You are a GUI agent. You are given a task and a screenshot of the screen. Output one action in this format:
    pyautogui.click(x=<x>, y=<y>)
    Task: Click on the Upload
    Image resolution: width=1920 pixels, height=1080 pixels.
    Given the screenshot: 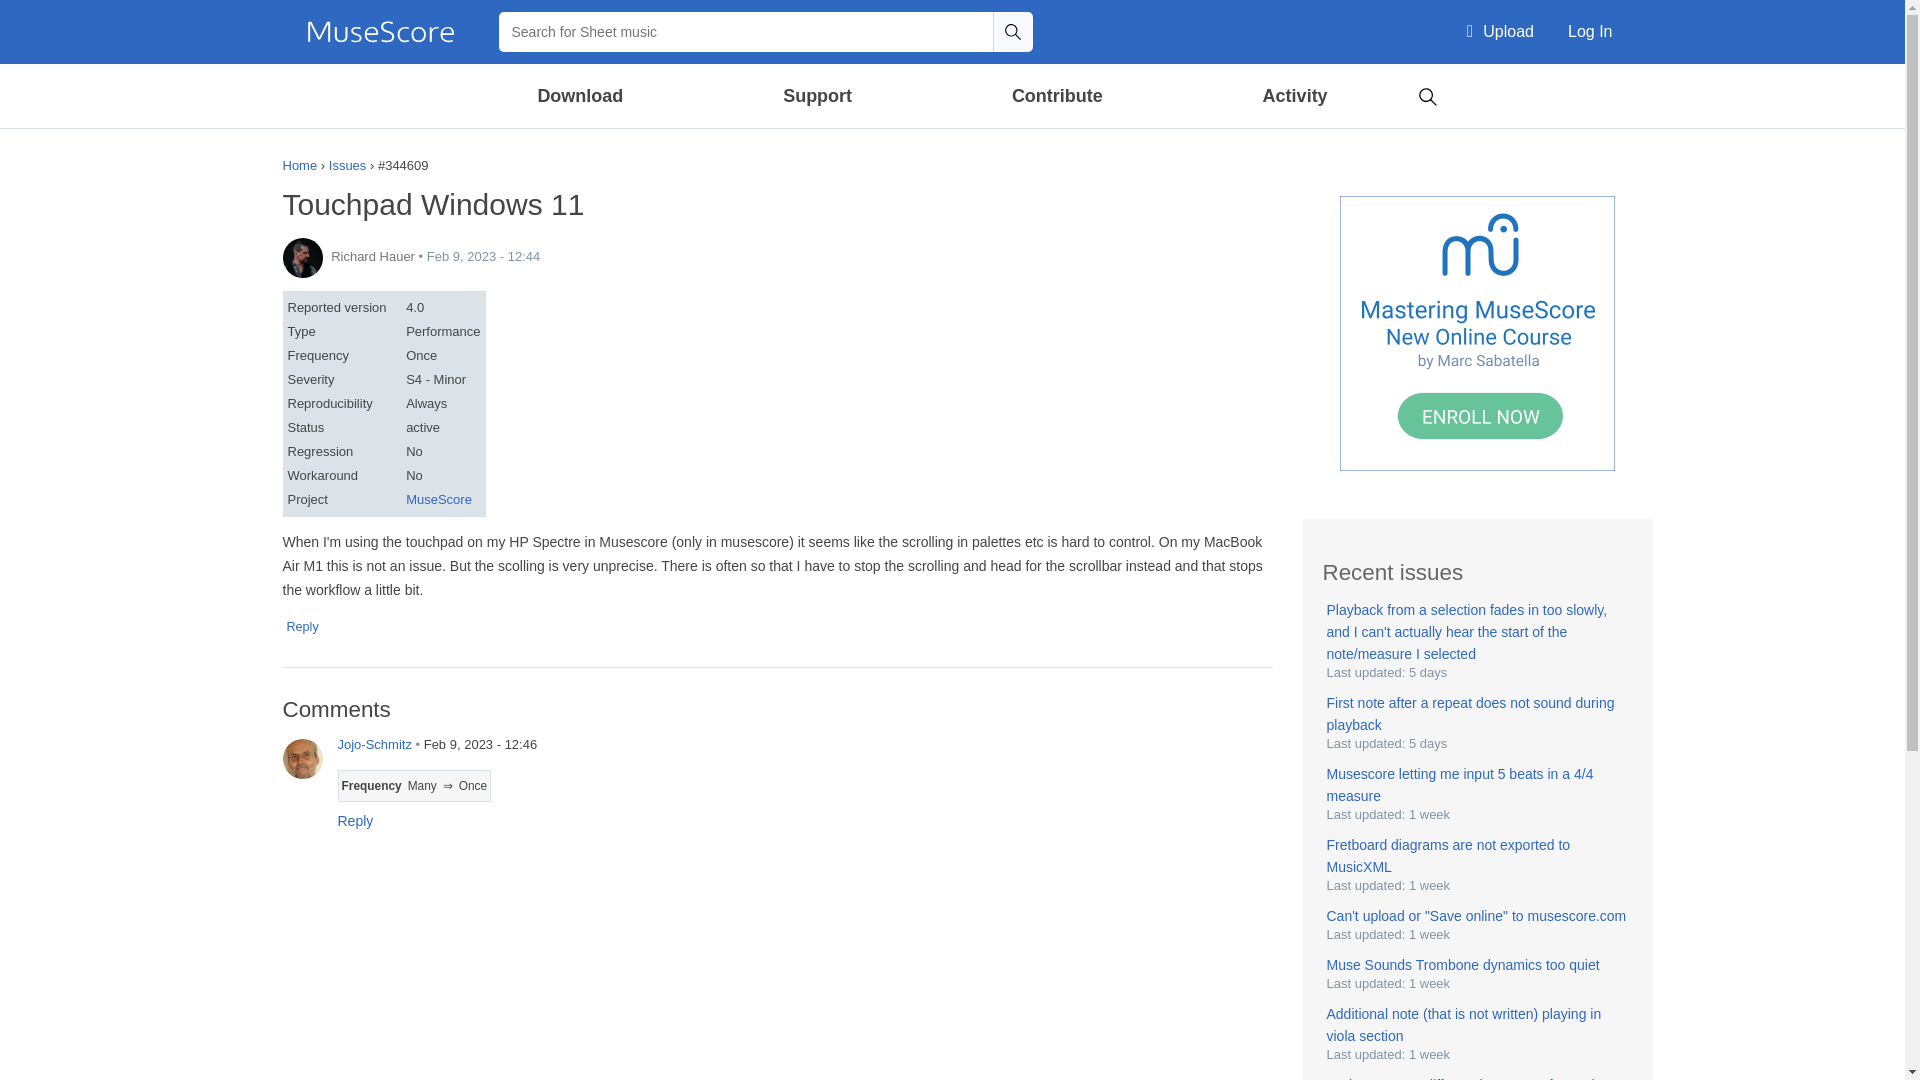 What is the action you would take?
    pyautogui.click(x=1500, y=32)
    